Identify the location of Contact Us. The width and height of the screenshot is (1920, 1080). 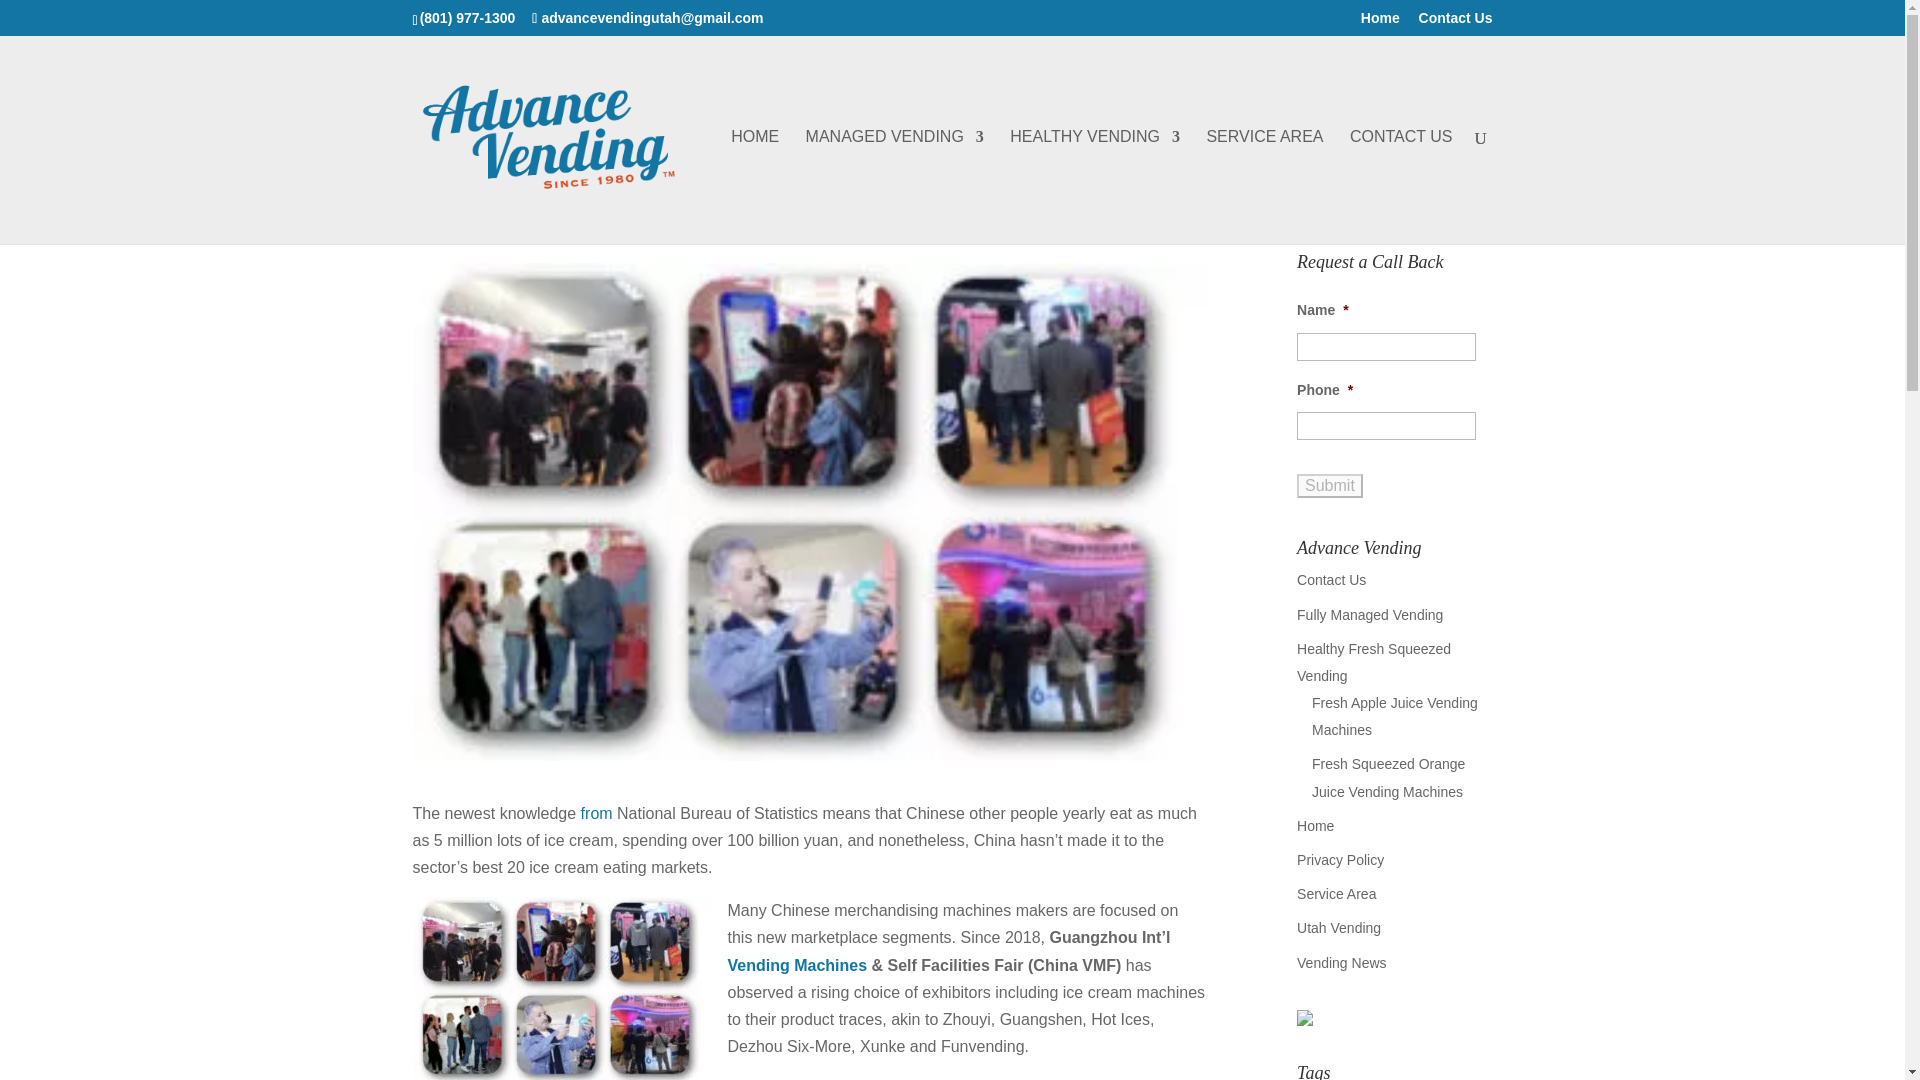
(1331, 580).